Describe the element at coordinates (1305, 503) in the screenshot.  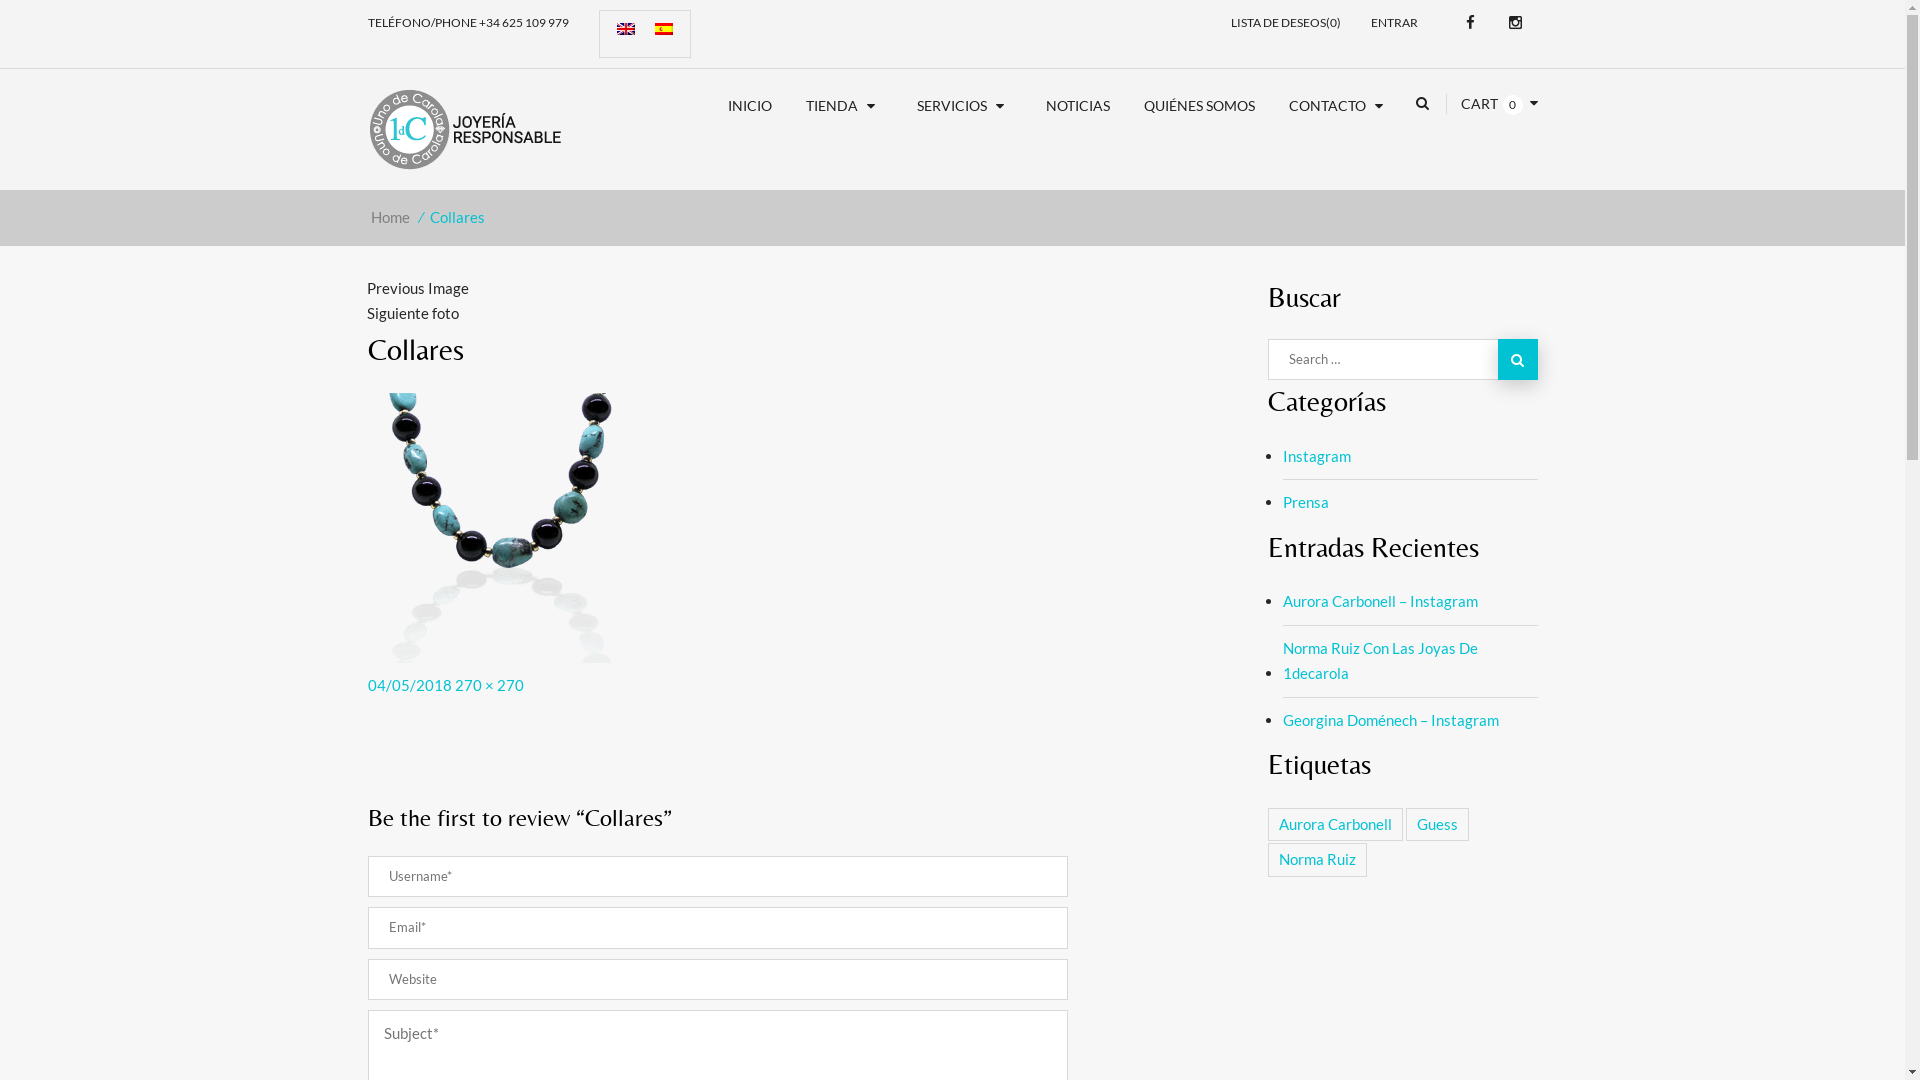
I see `Prensa` at that location.